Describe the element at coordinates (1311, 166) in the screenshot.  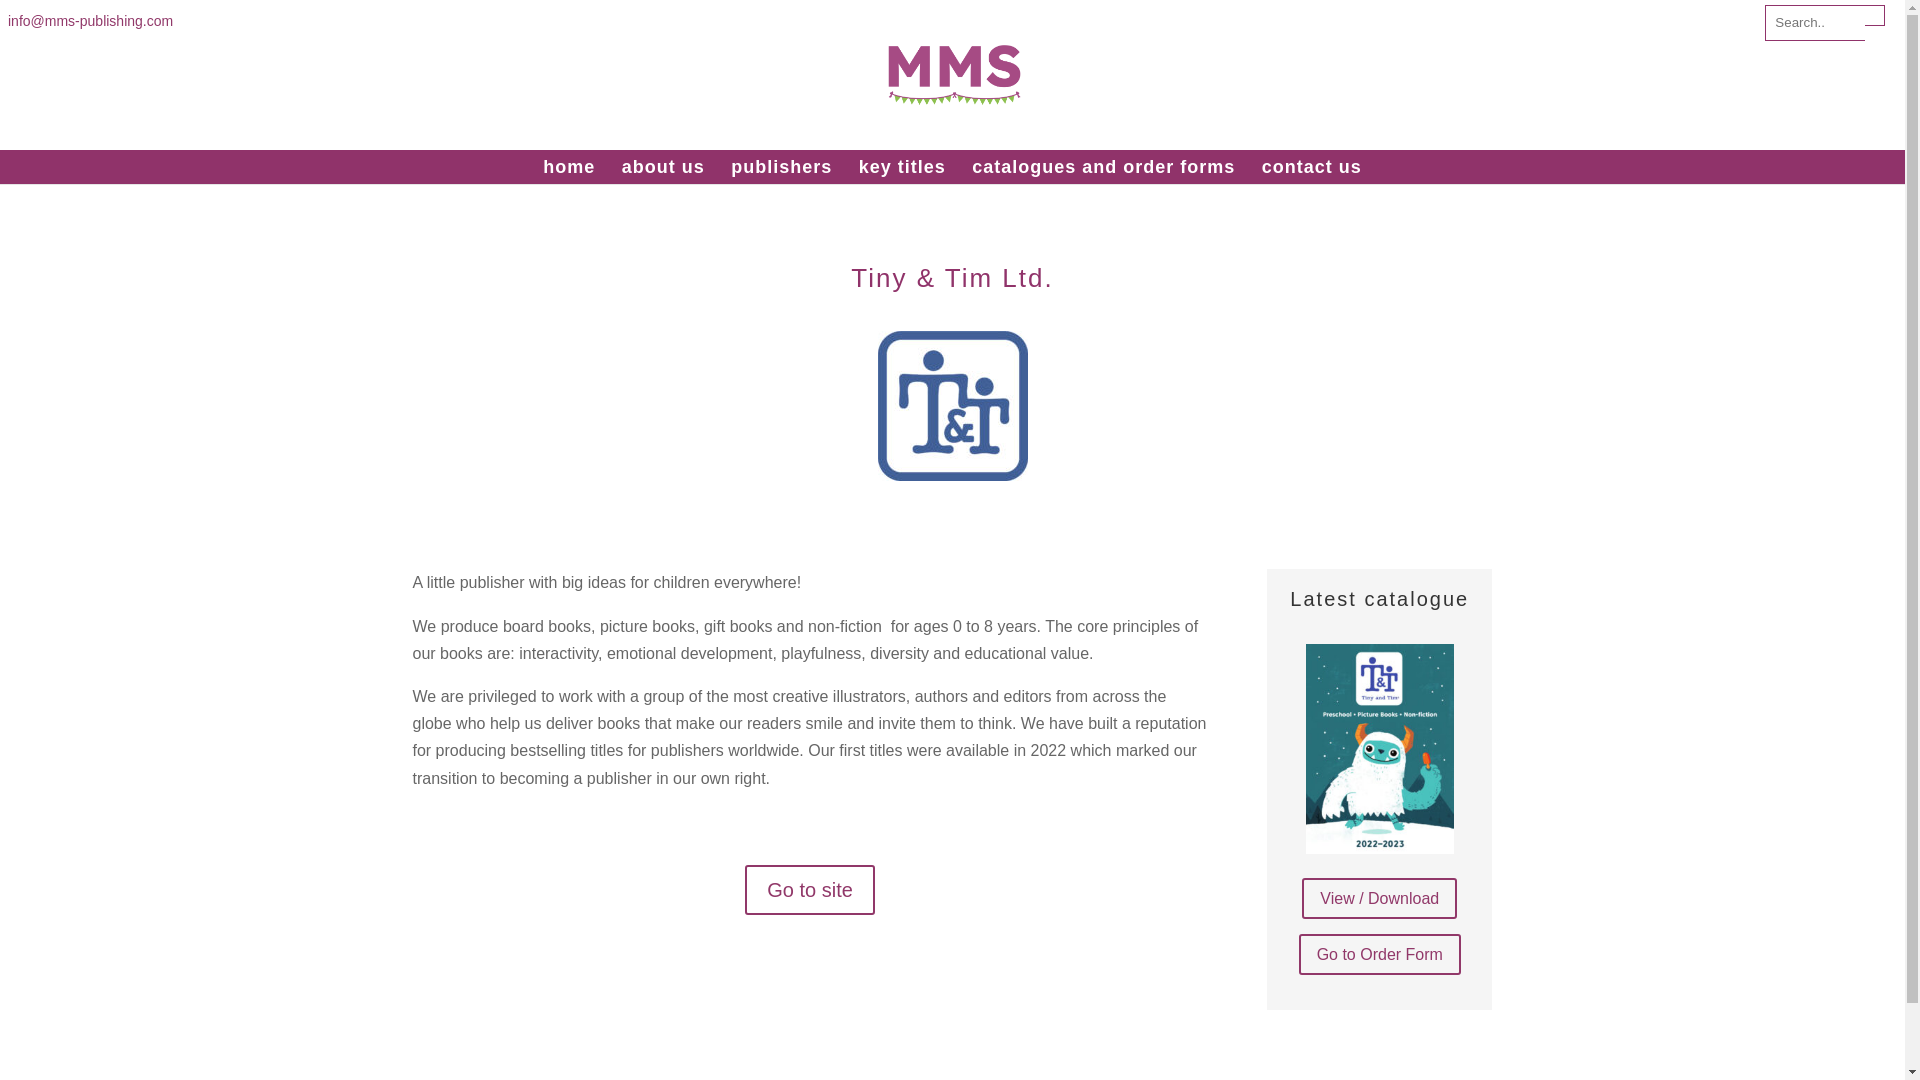
I see `contact us` at that location.